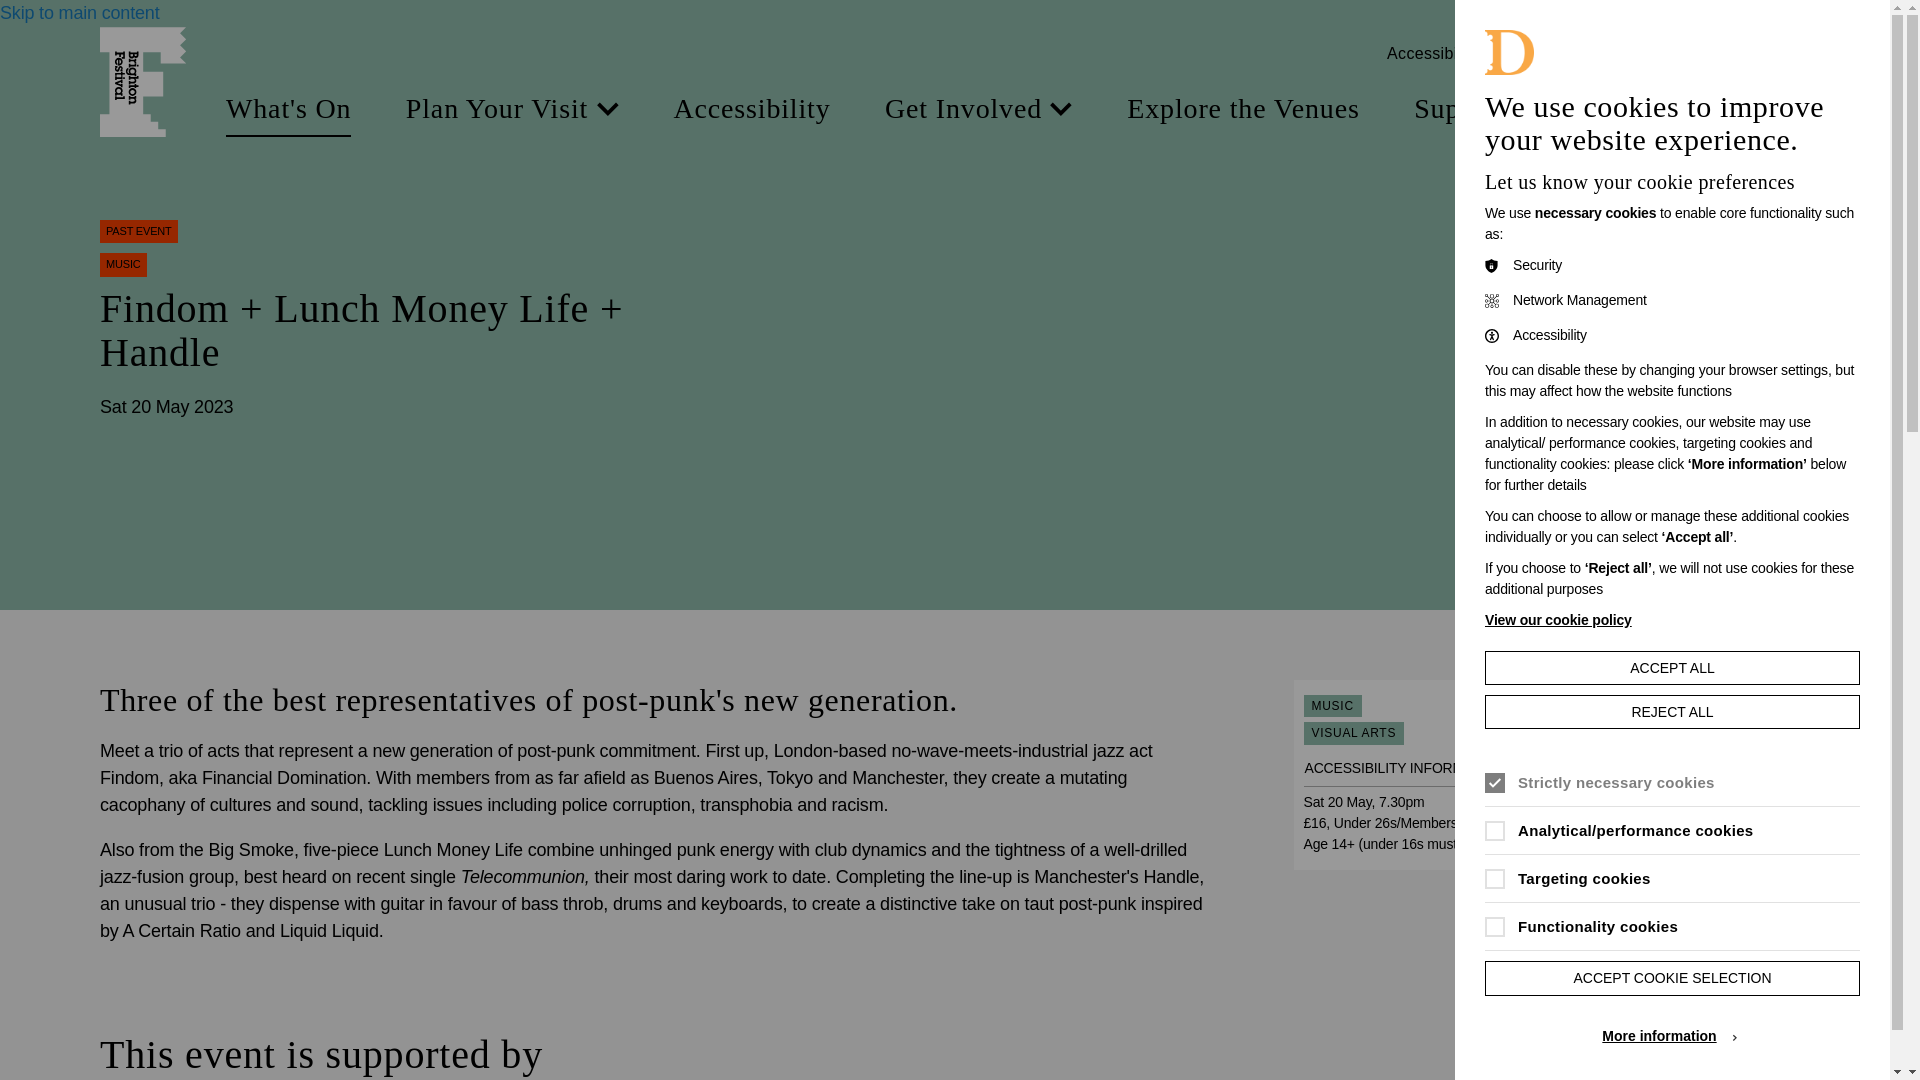 The width and height of the screenshot is (1920, 1080). Describe the element at coordinates (751, 110) in the screenshot. I see `Accessibility` at that location.